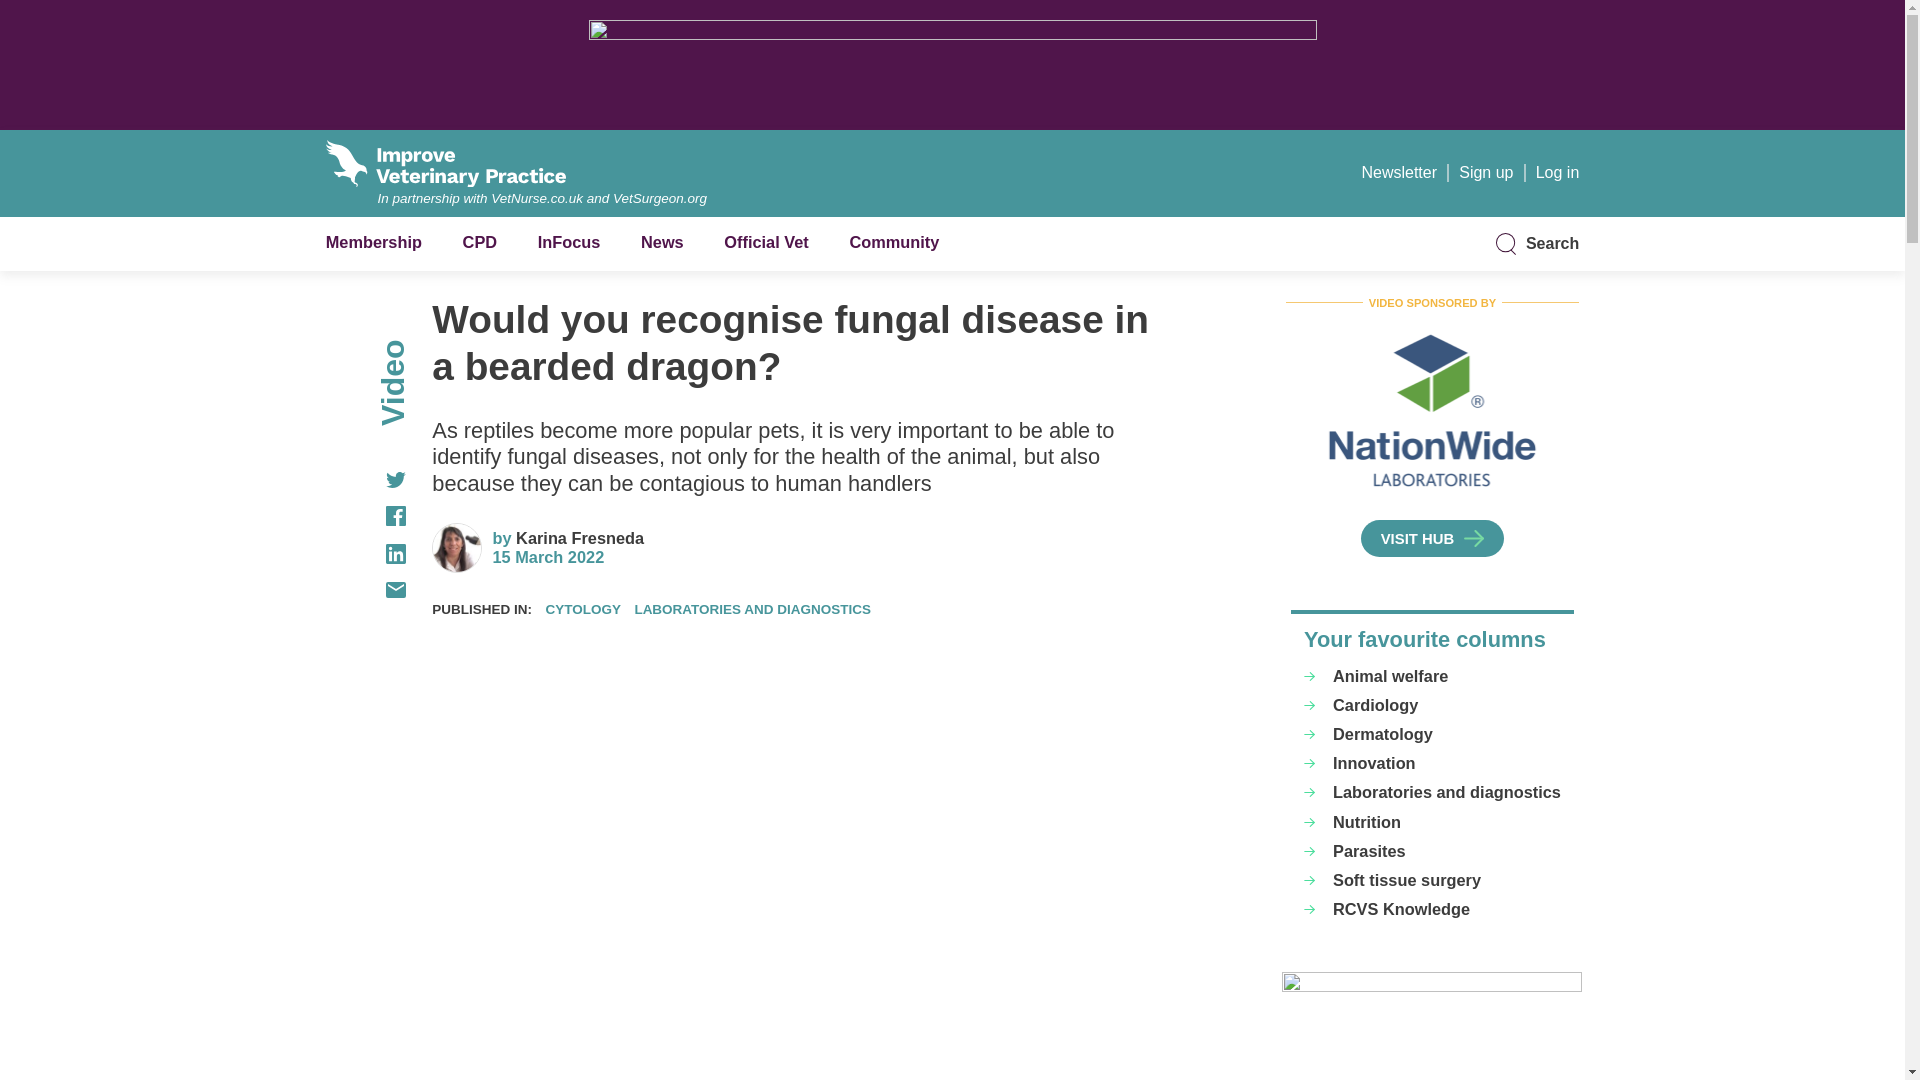  What do you see at coordinates (582, 608) in the screenshot?
I see `Cytology` at bounding box center [582, 608].